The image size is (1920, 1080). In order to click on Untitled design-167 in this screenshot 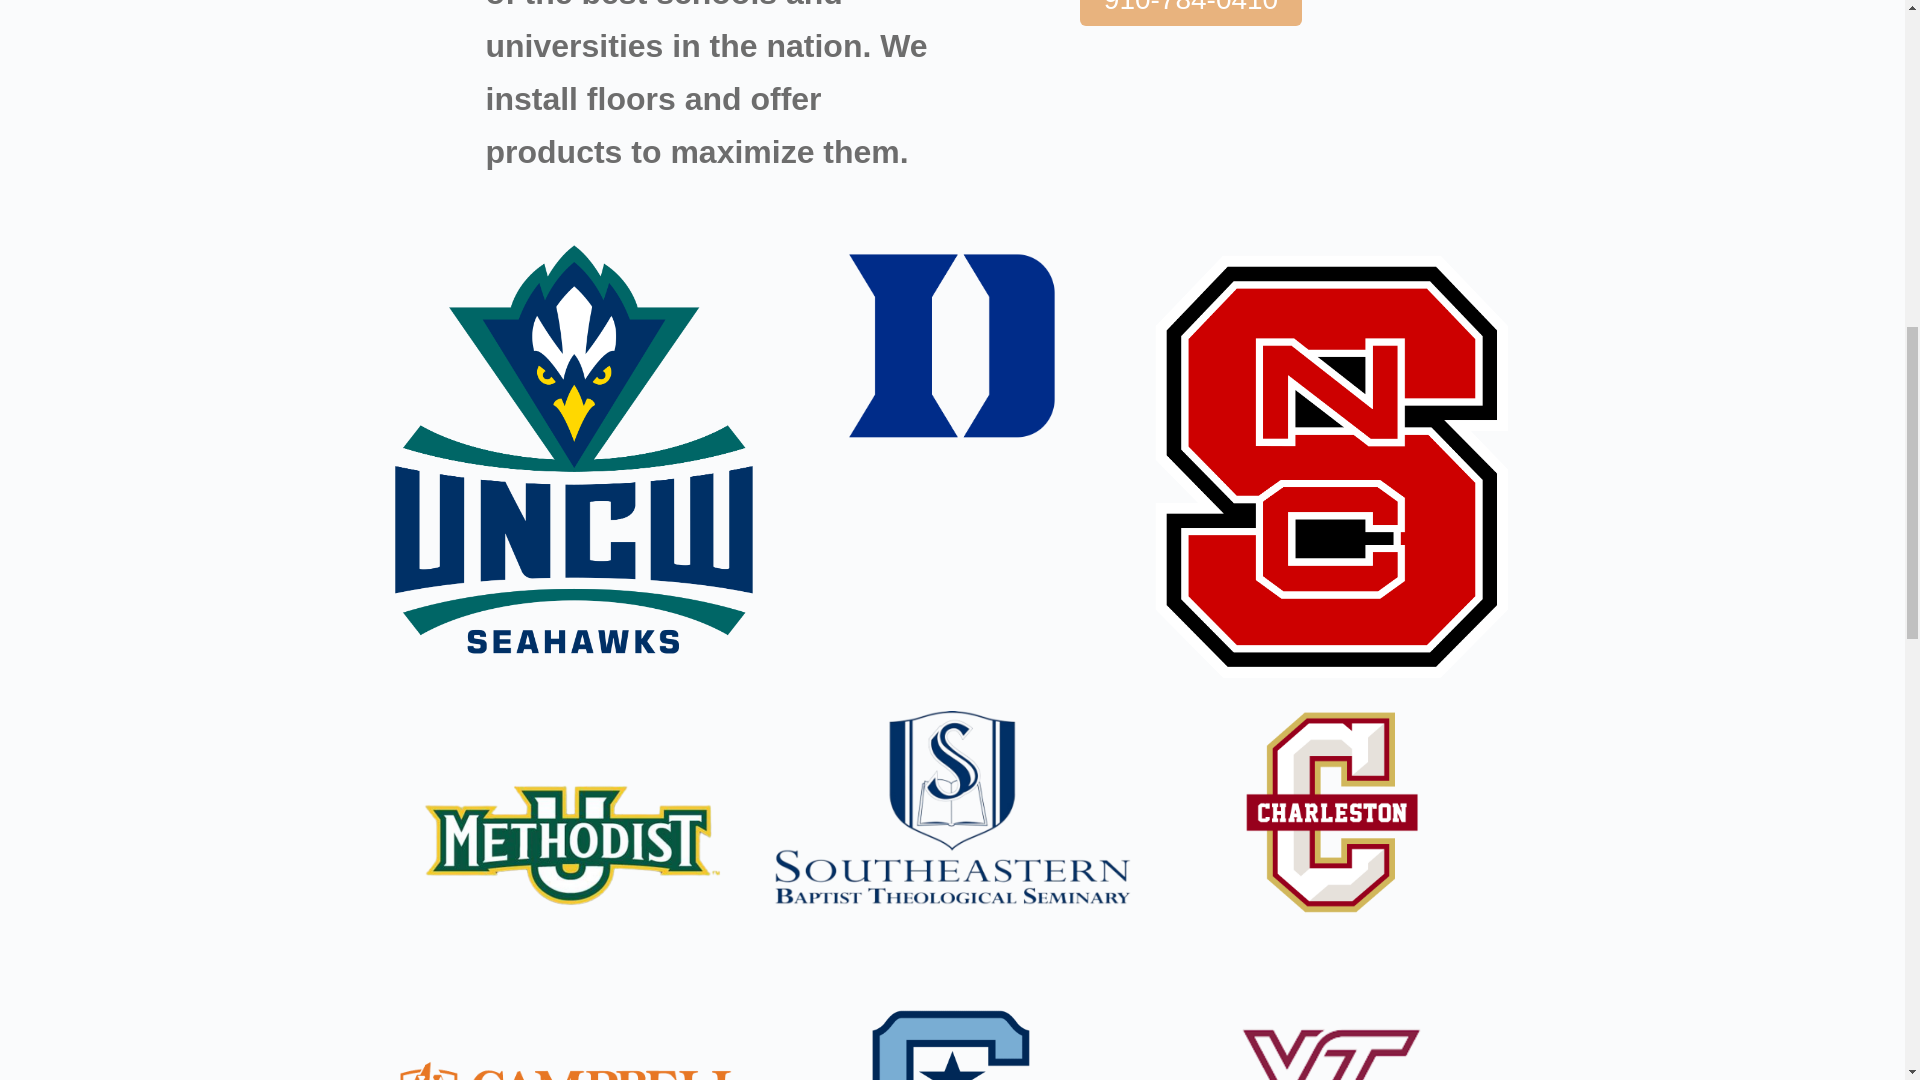, I will do `click(952, 810)`.